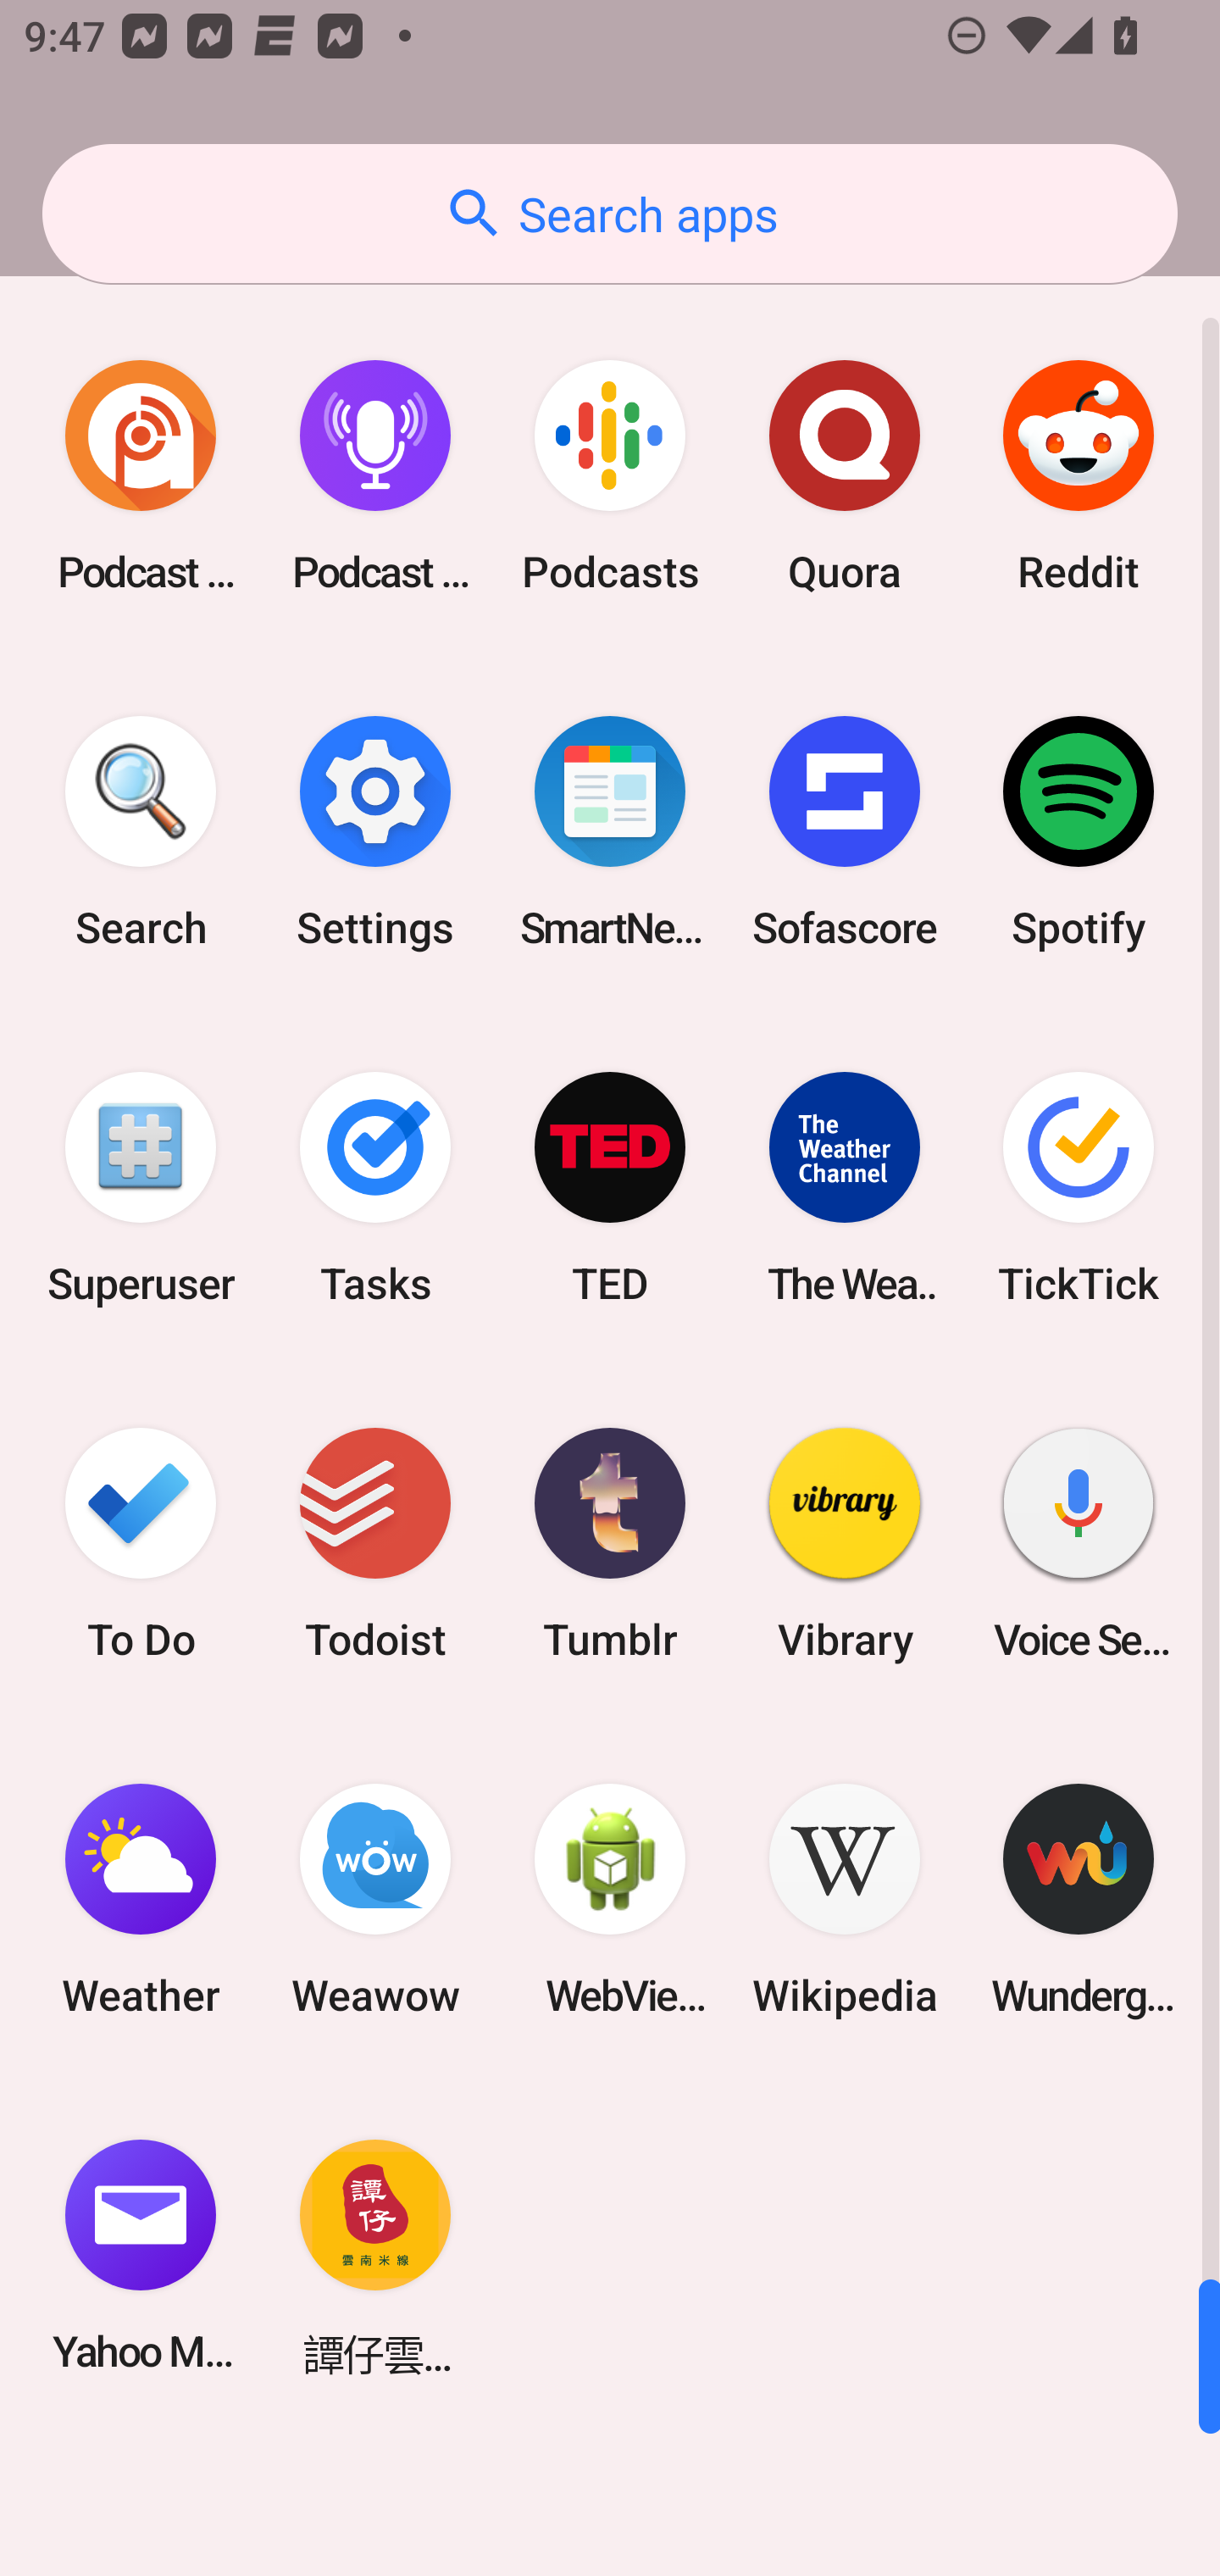 This screenshot has width=1220, height=2576. I want to click on Podcast Addict, so click(141, 476).